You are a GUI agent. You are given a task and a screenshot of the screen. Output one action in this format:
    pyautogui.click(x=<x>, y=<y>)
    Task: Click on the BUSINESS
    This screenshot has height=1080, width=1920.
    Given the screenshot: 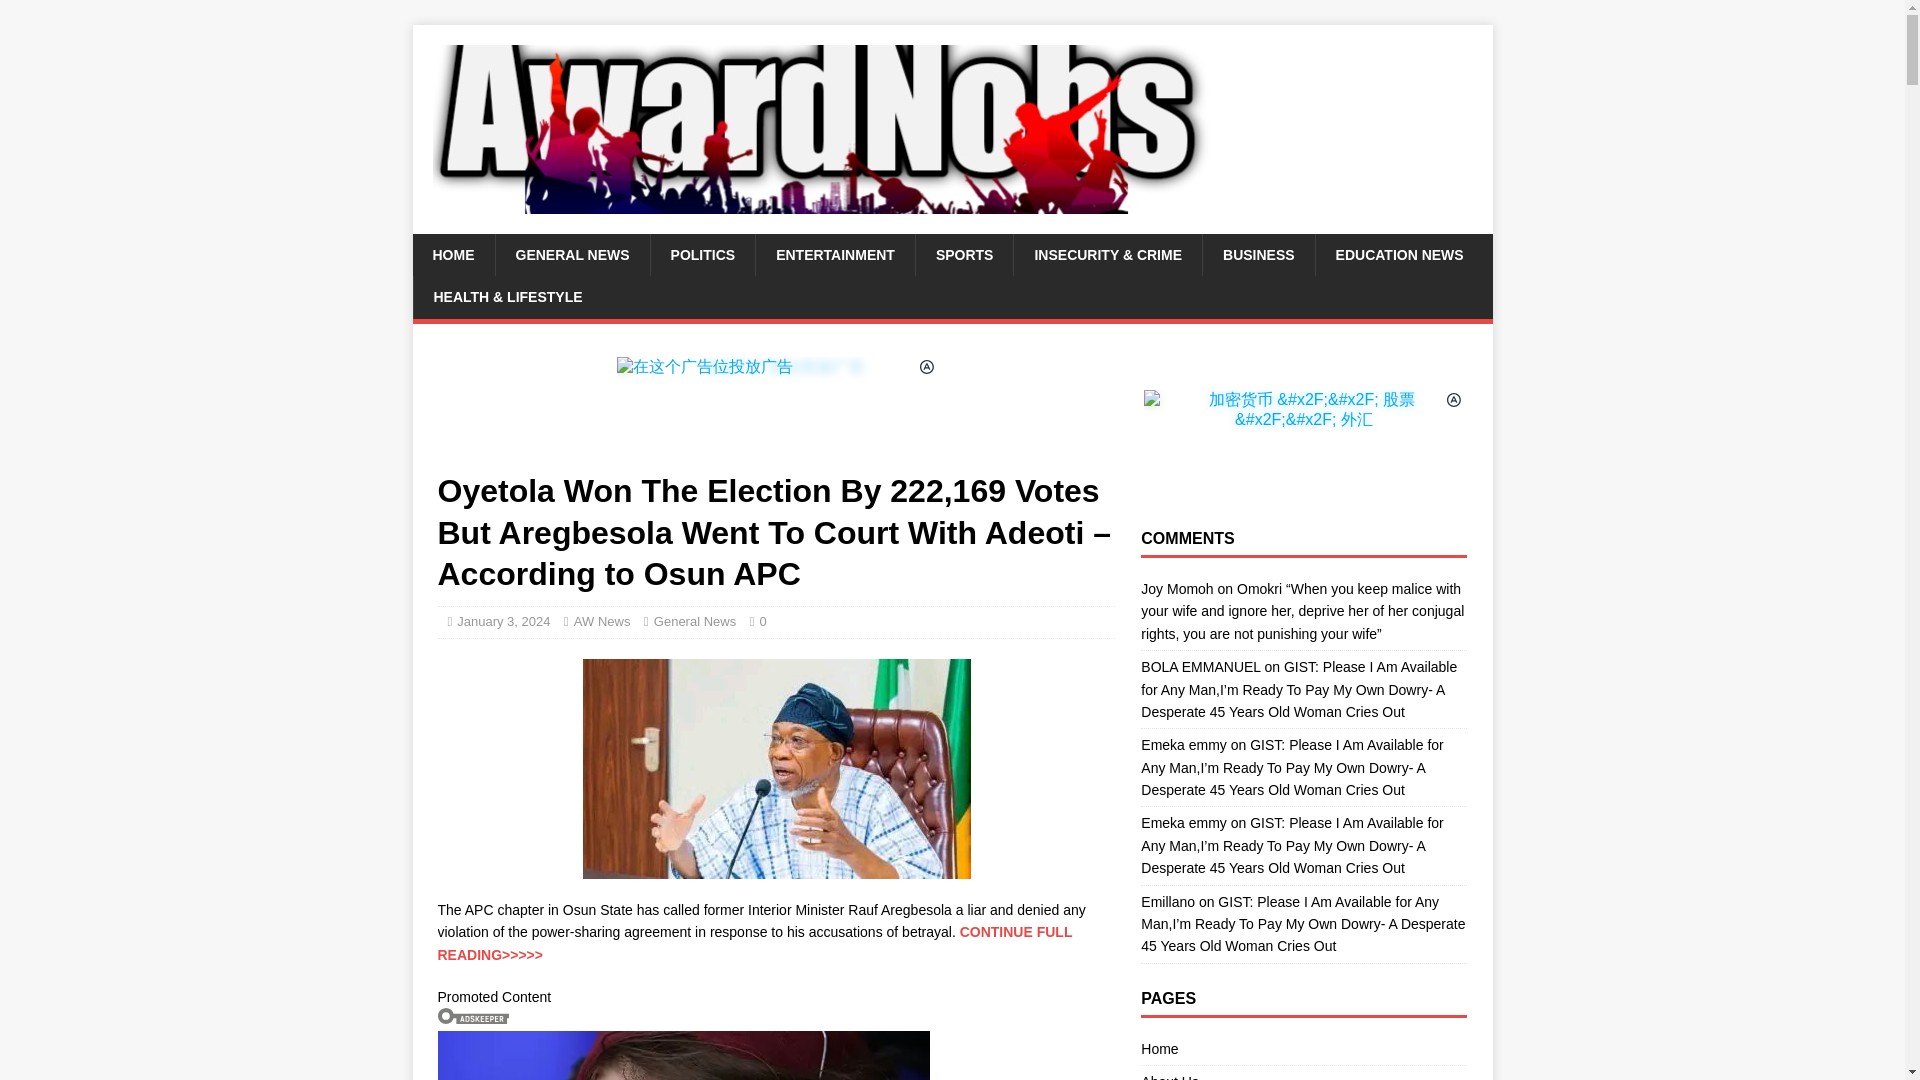 What is the action you would take?
    pyautogui.click(x=1258, y=255)
    